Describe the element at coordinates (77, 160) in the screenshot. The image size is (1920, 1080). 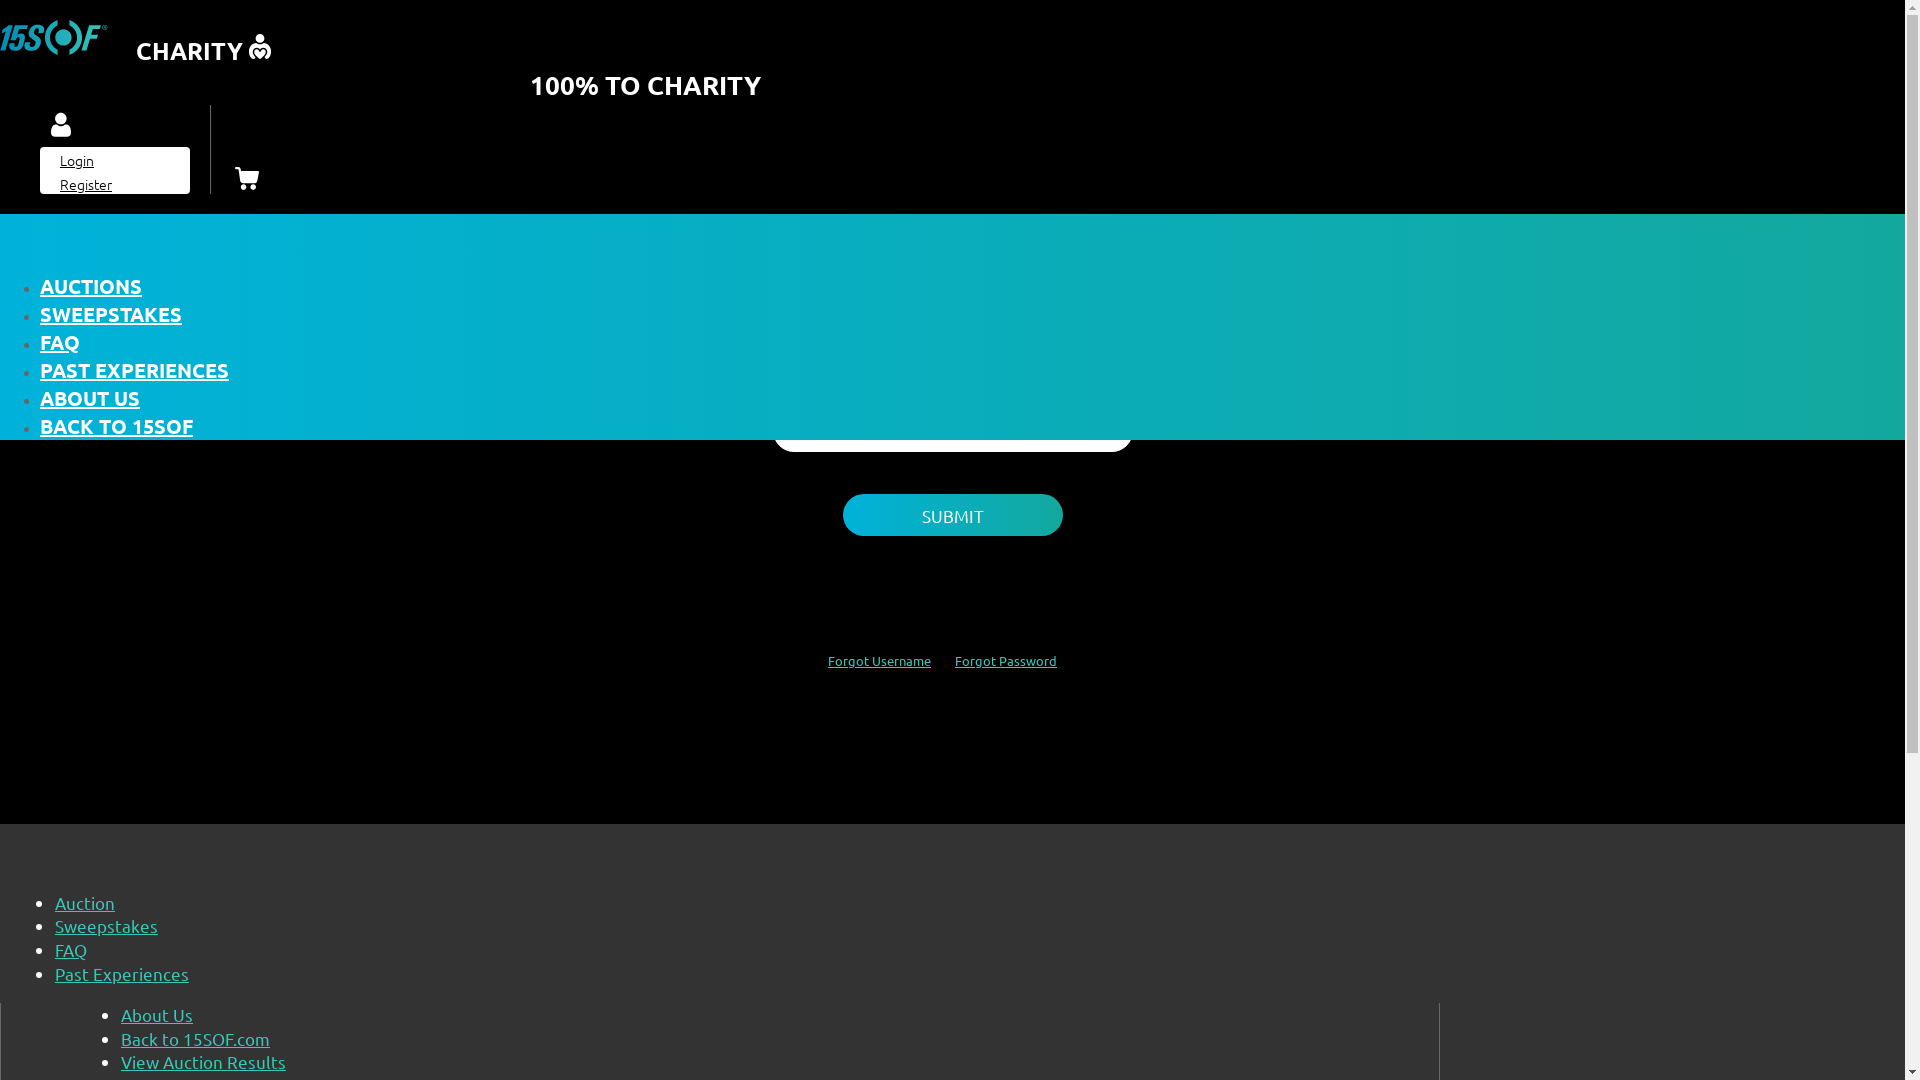
I see `Login` at that location.